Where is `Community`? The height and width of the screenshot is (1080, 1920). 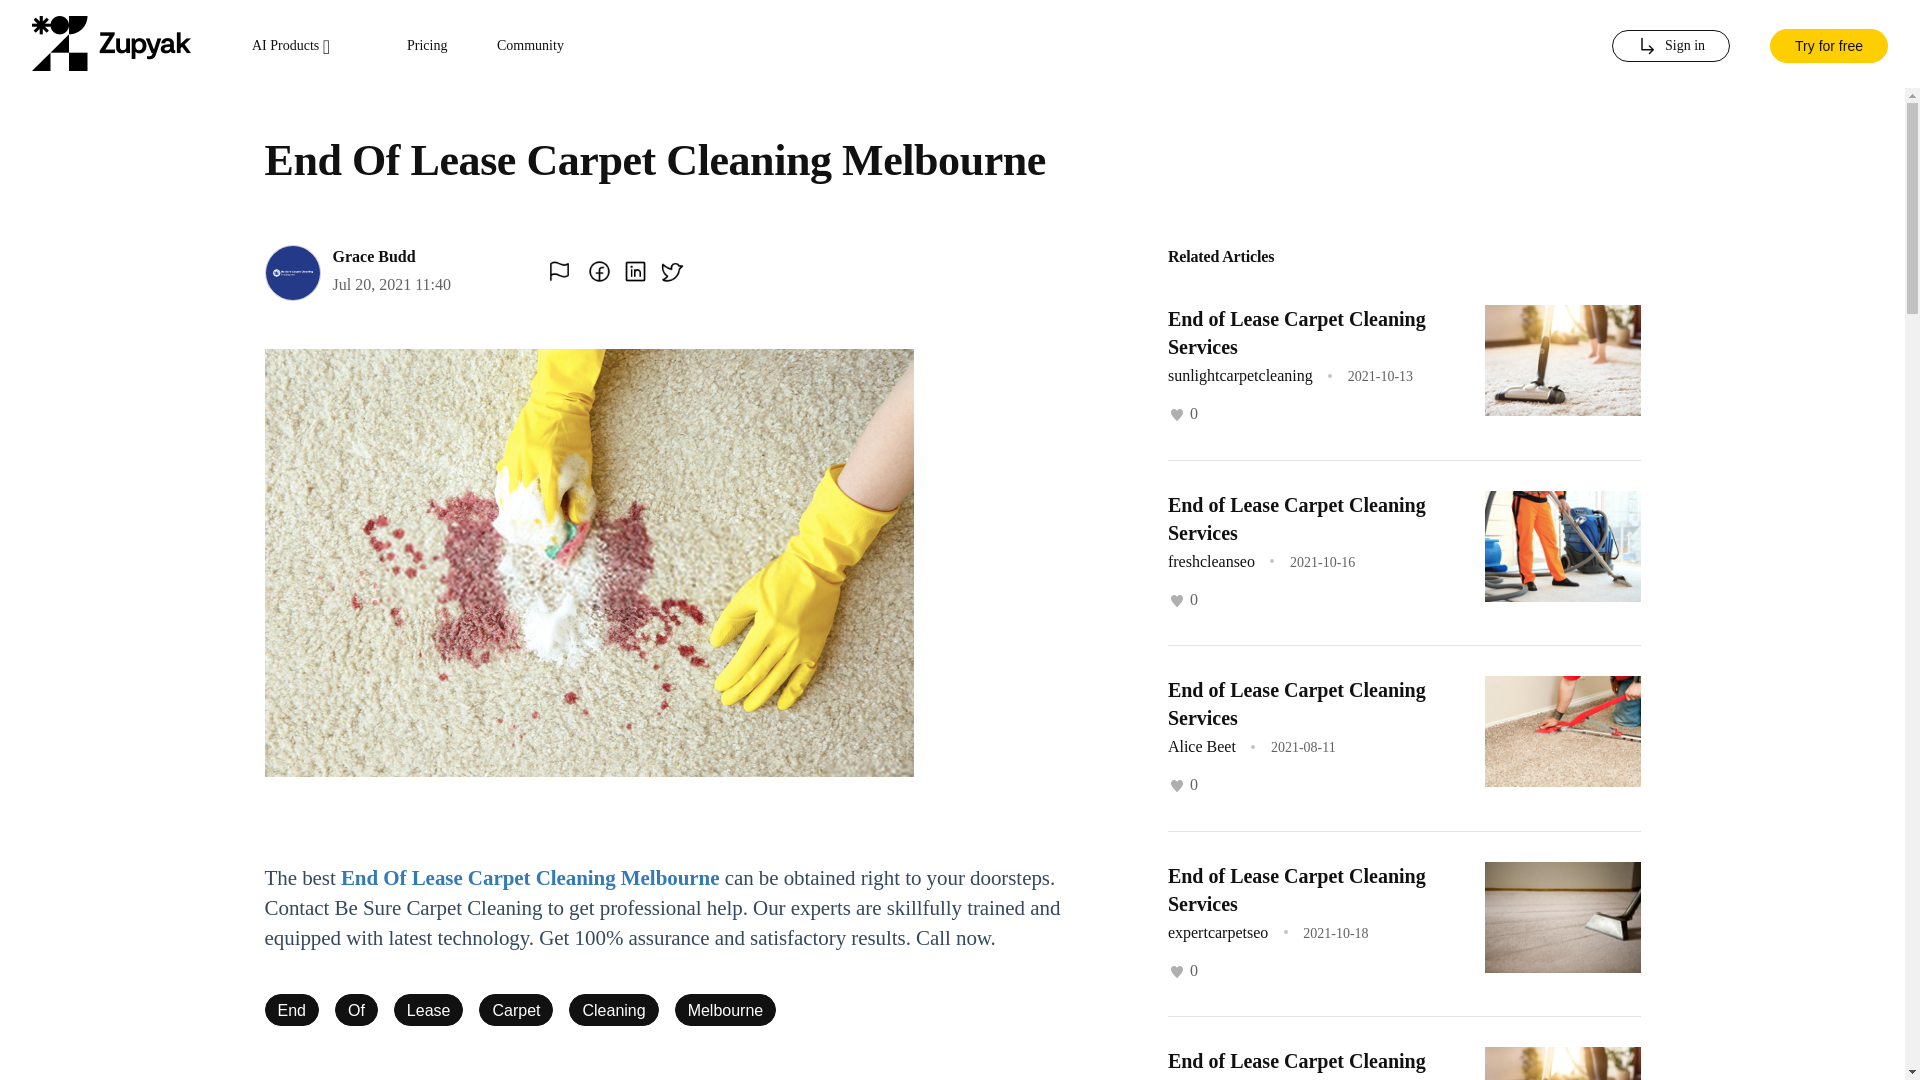
Community is located at coordinates (530, 46).